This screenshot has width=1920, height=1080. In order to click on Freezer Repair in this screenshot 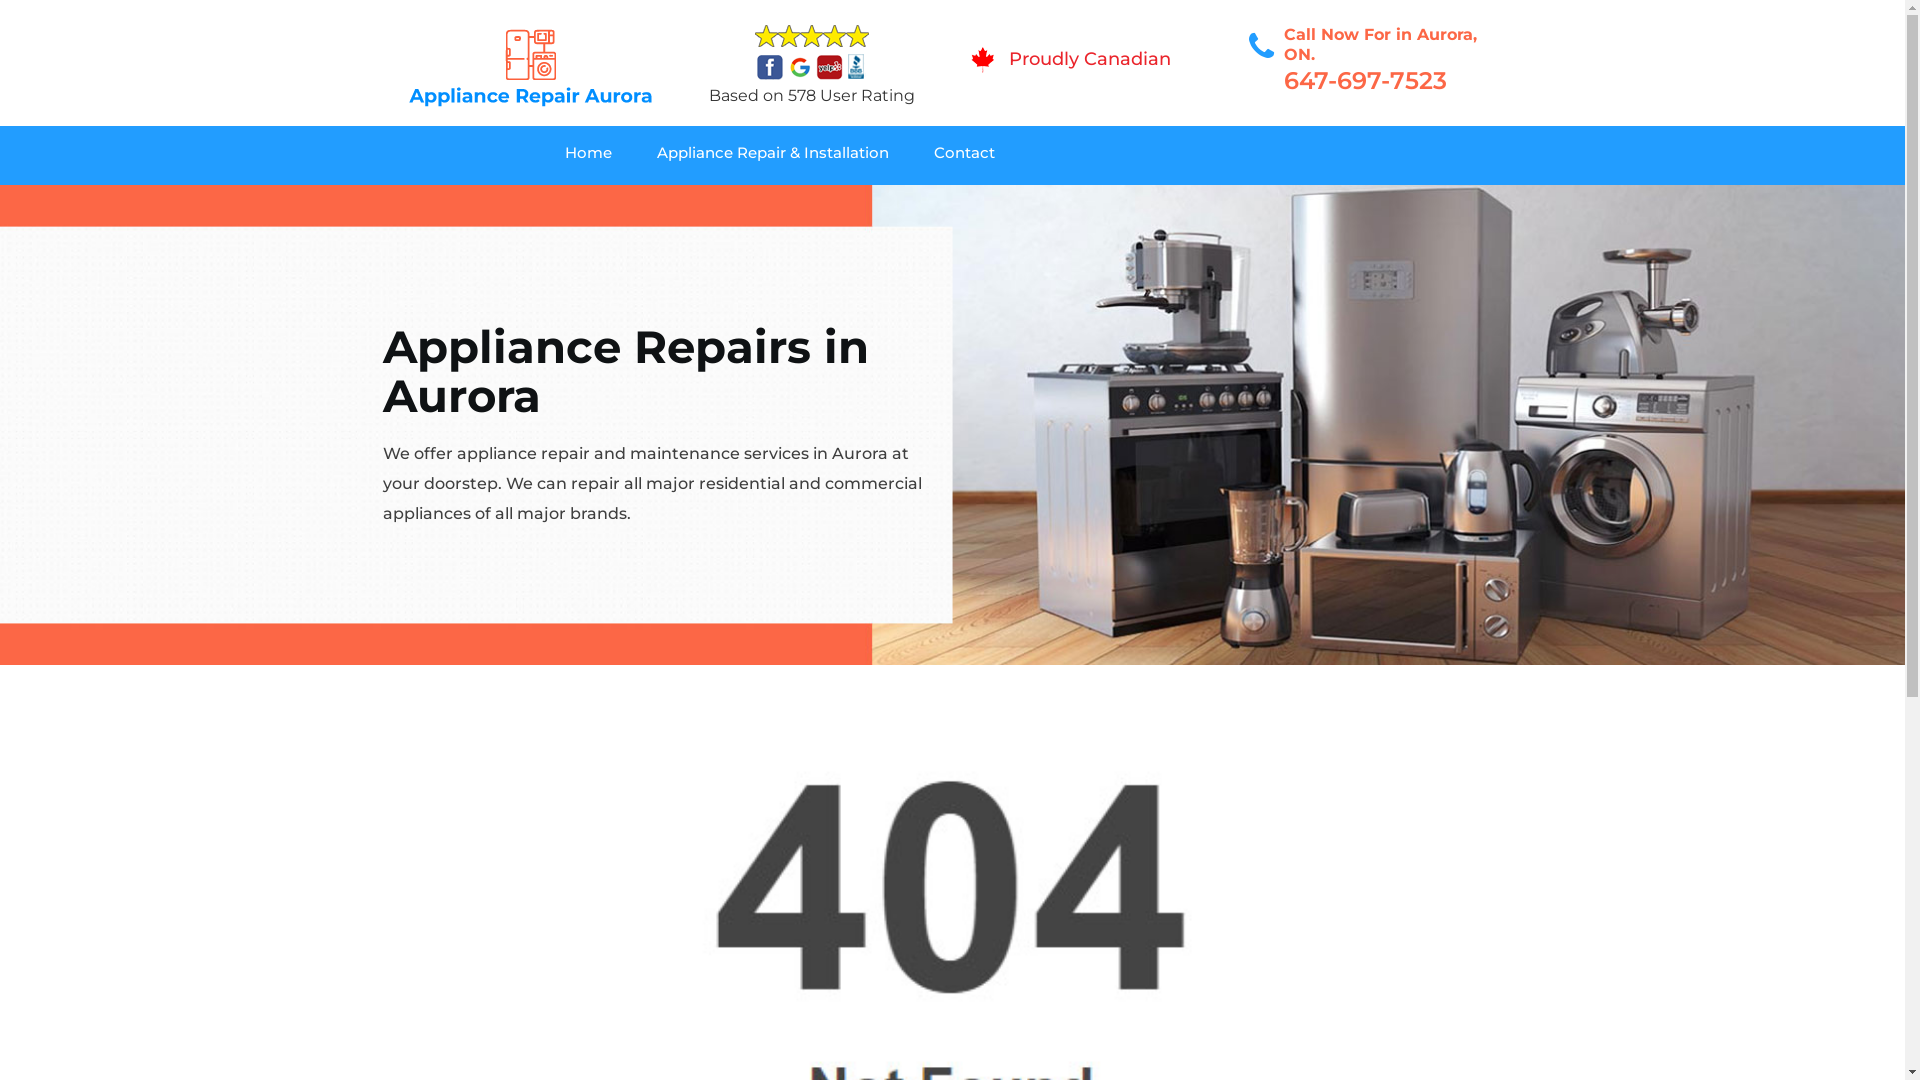, I will do `click(674, 204)`.